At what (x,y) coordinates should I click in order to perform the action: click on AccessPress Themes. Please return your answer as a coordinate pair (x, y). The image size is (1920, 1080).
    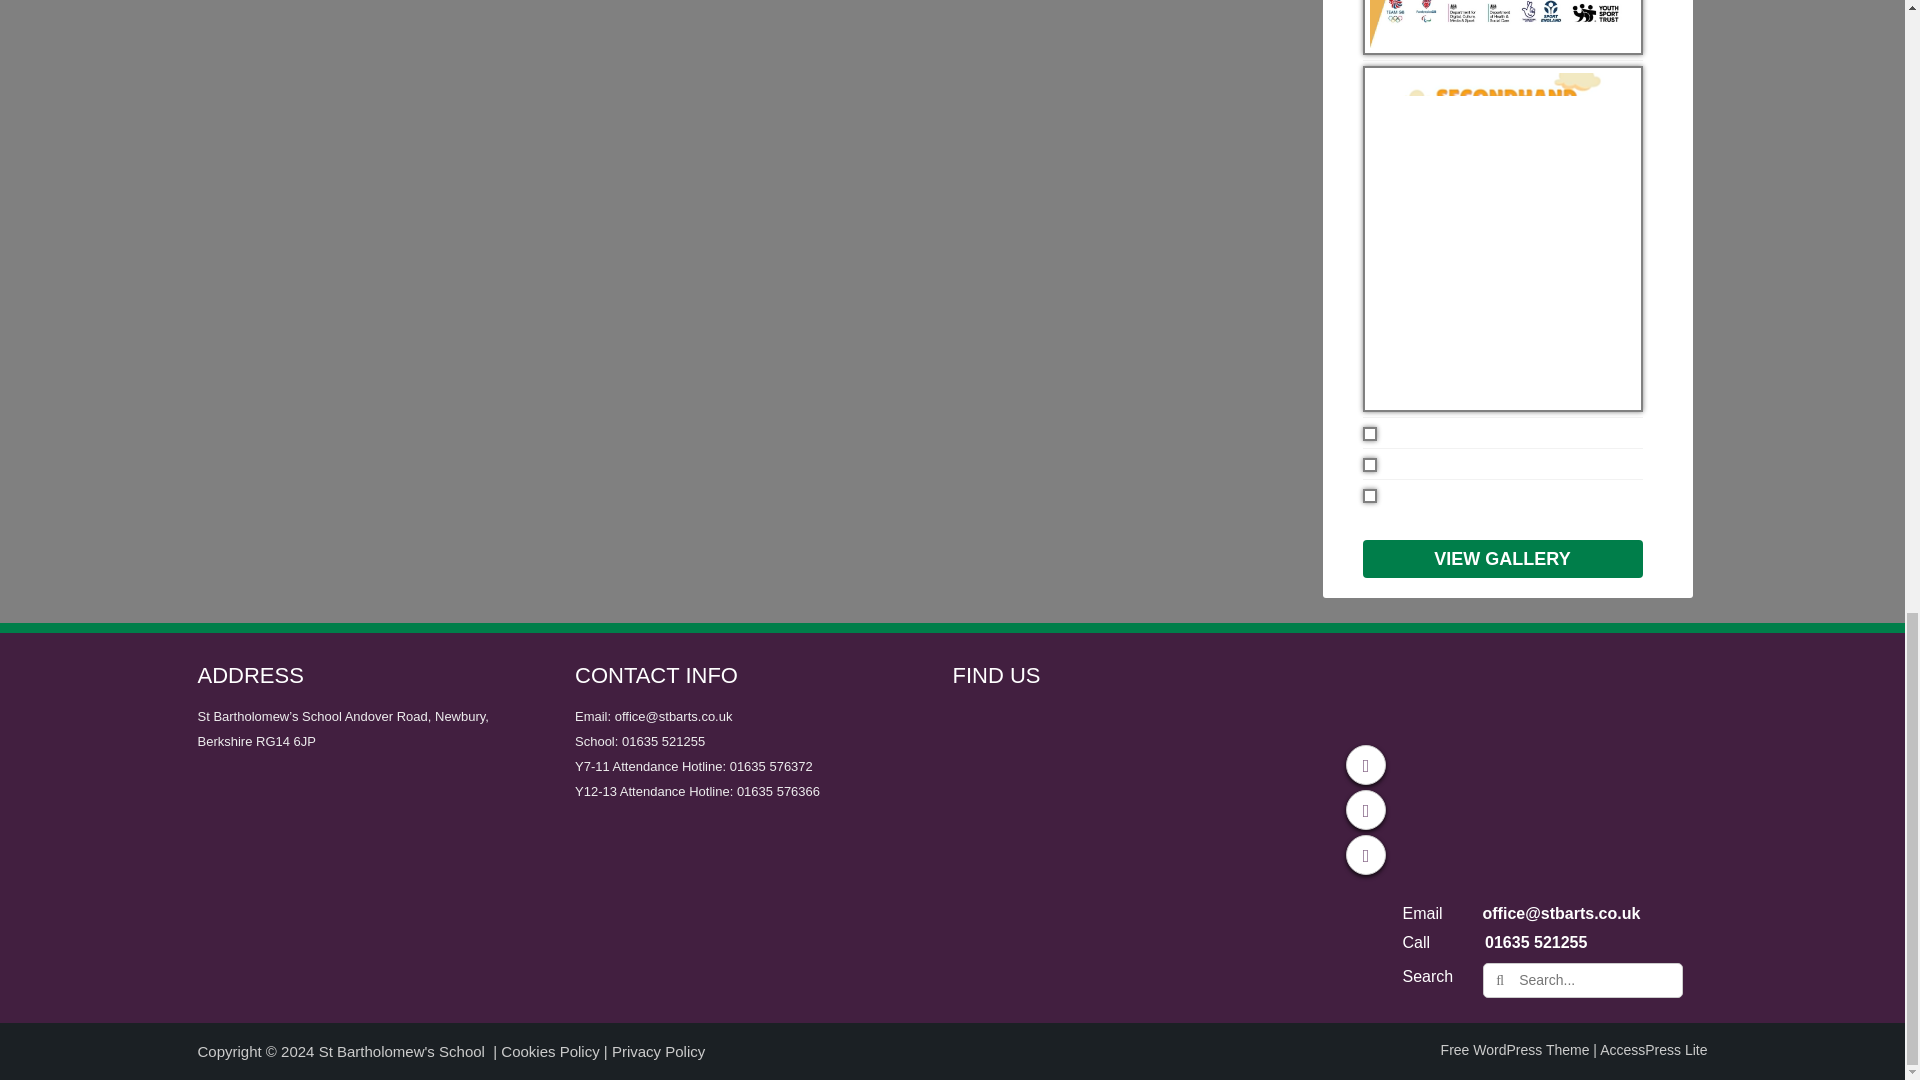
    Looking at the image, I should click on (1652, 1050).